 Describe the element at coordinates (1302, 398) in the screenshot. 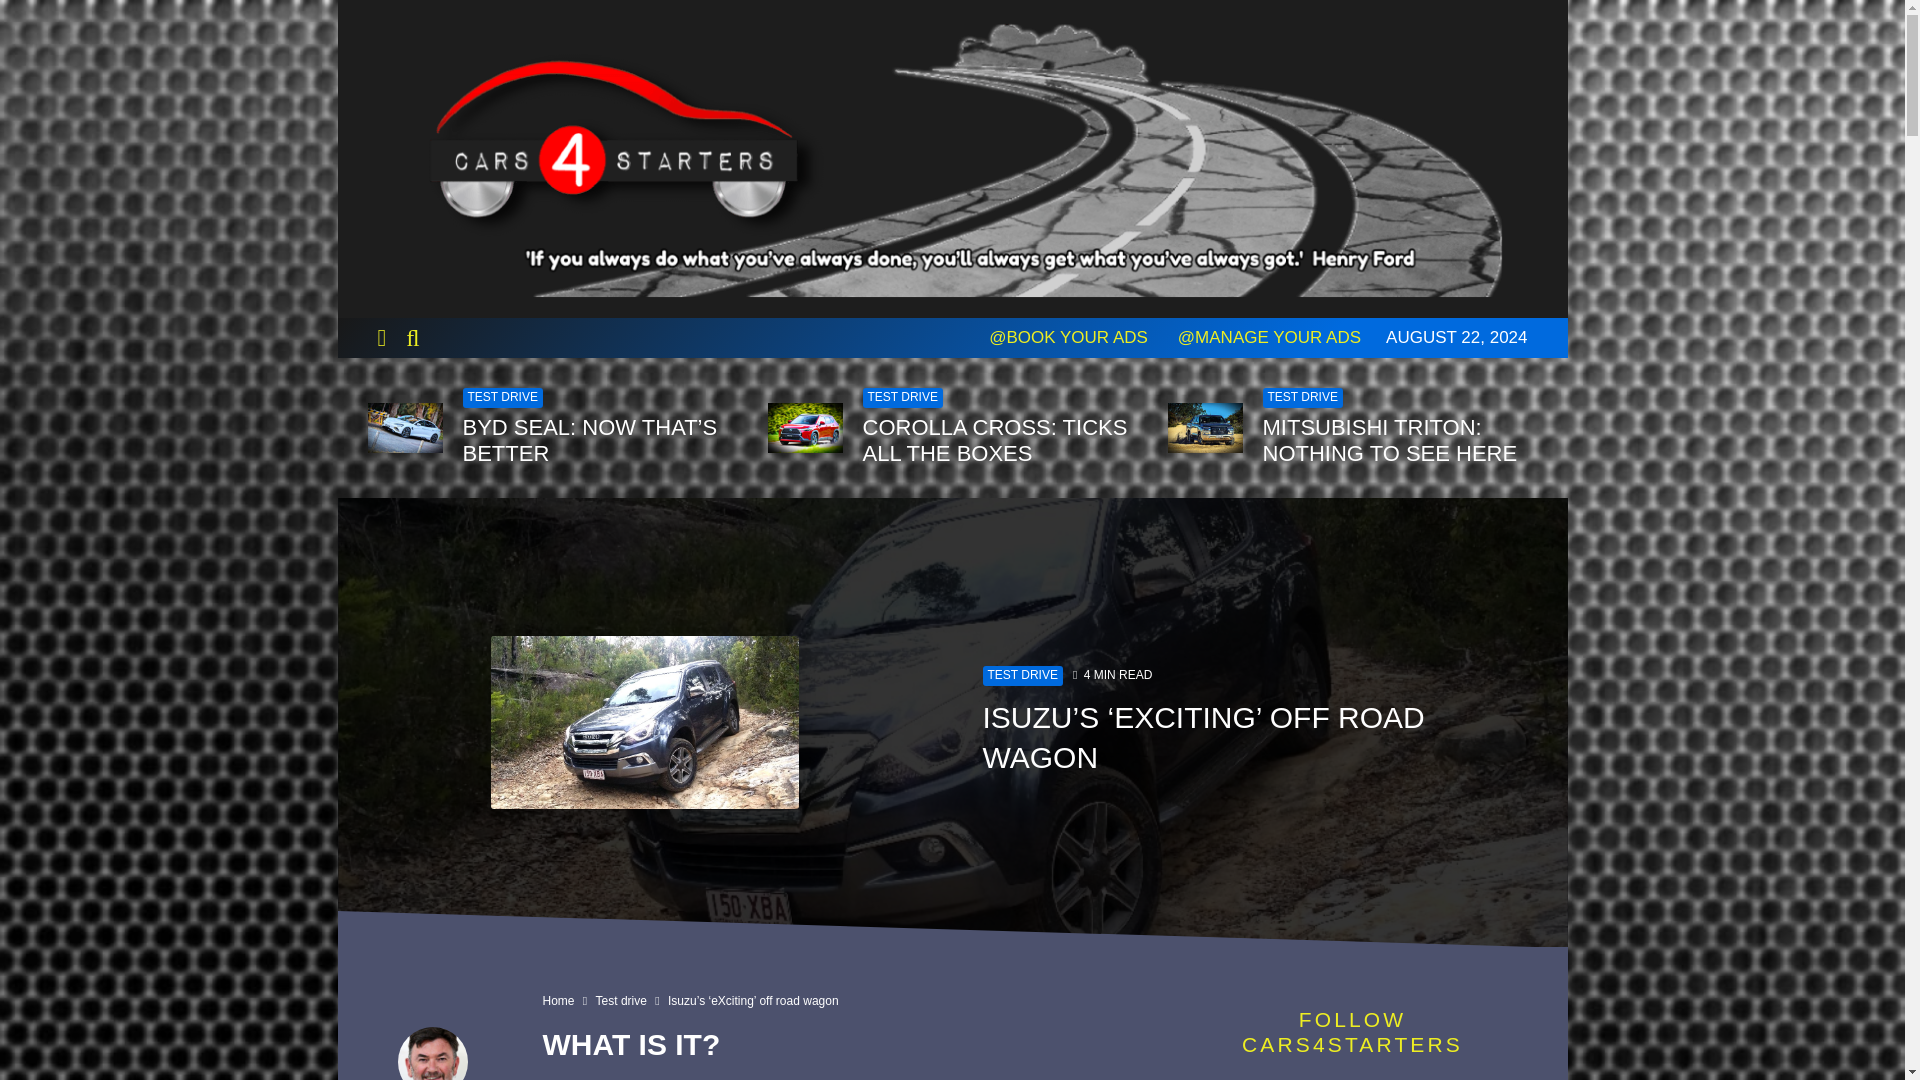

I see `TEST DRIVE` at that location.